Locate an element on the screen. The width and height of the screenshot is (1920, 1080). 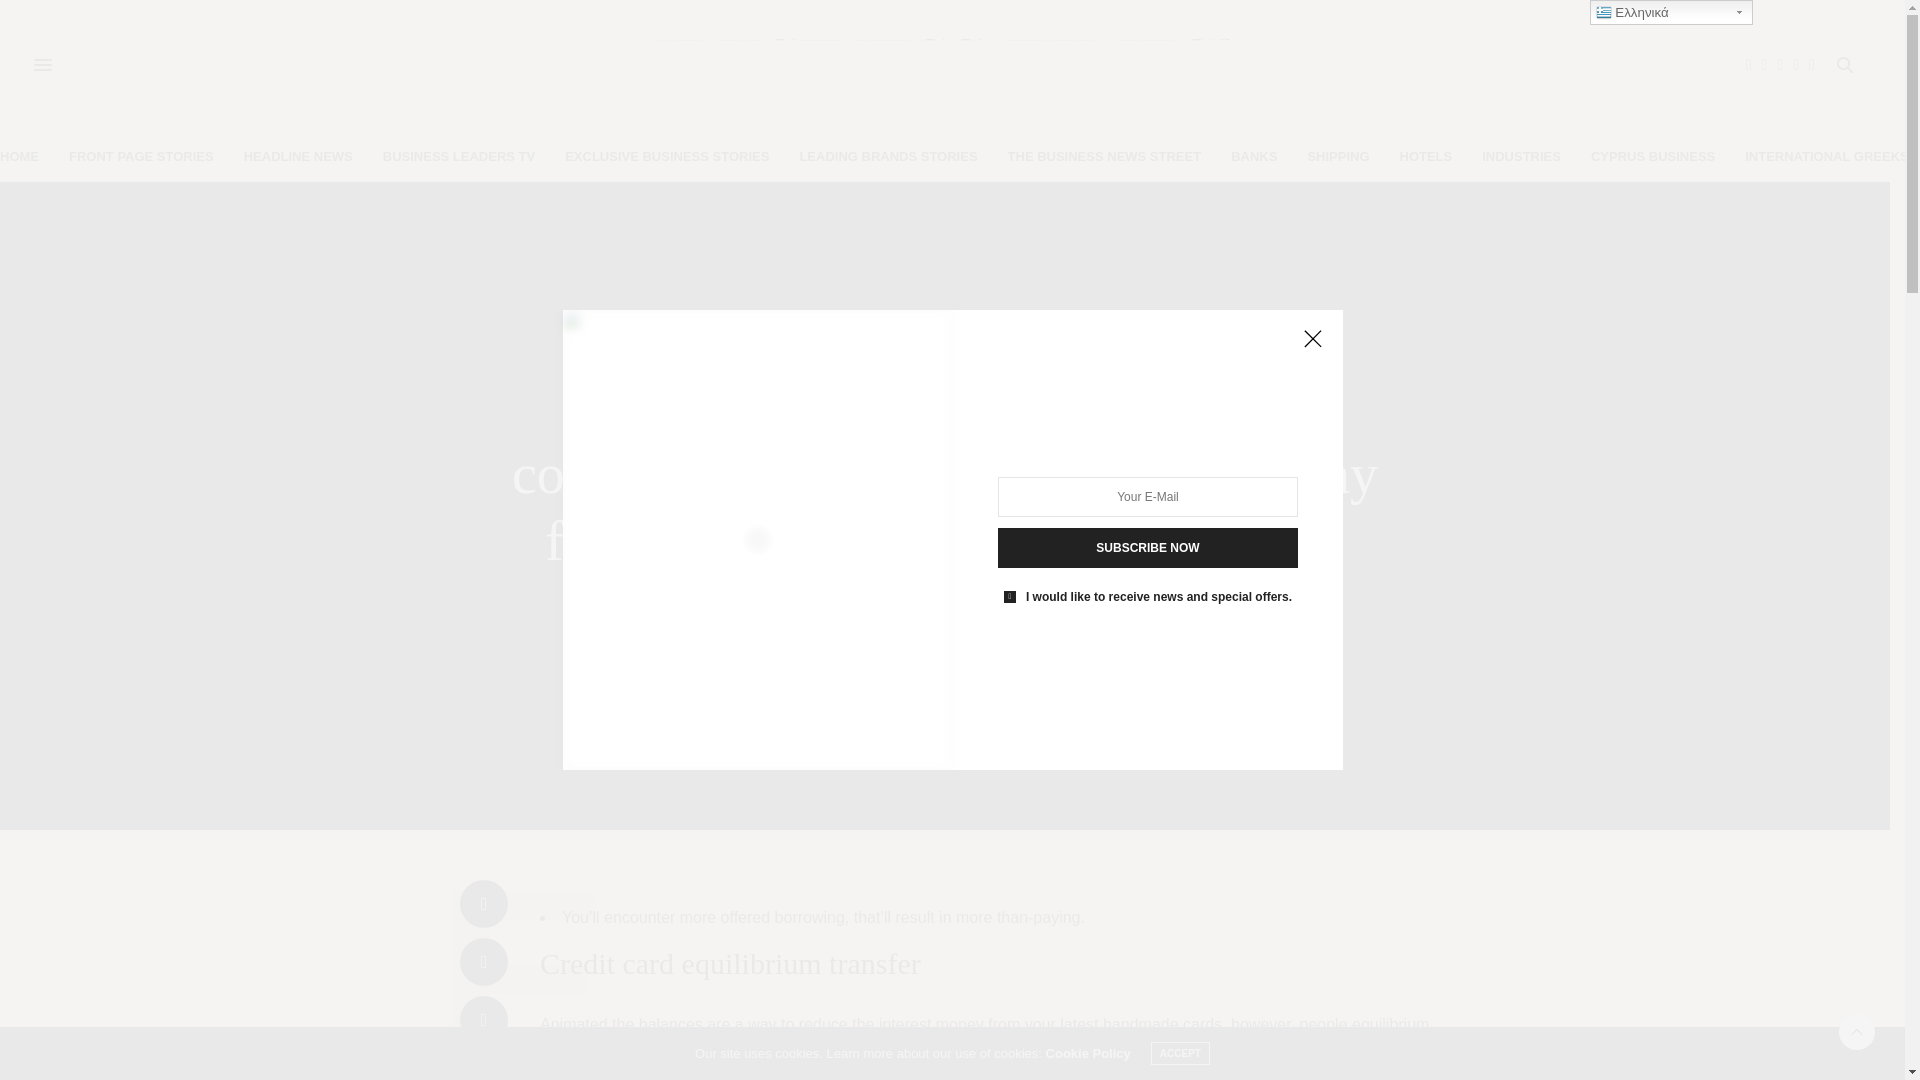
CYPRUS BUSINESS is located at coordinates (1652, 156).